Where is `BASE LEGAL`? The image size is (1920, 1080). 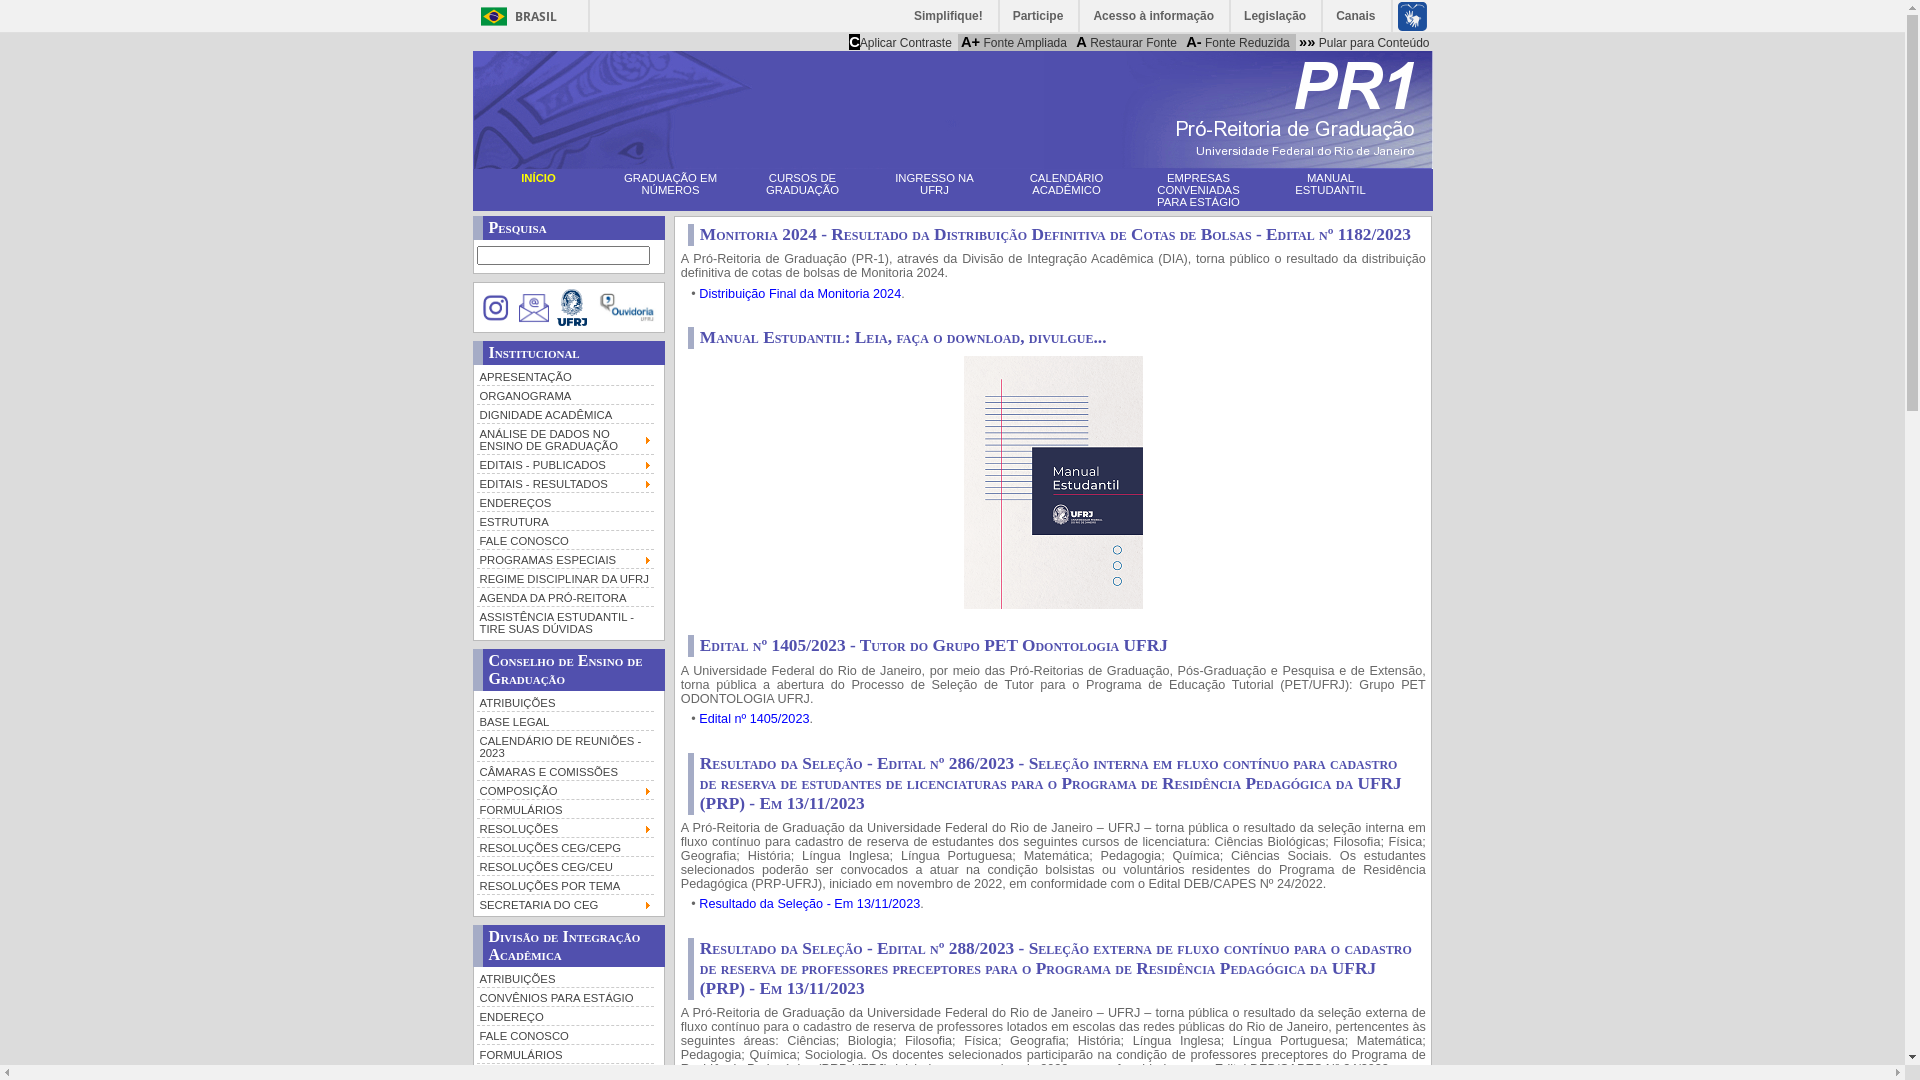
BASE LEGAL is located at coordinates (565, 720).